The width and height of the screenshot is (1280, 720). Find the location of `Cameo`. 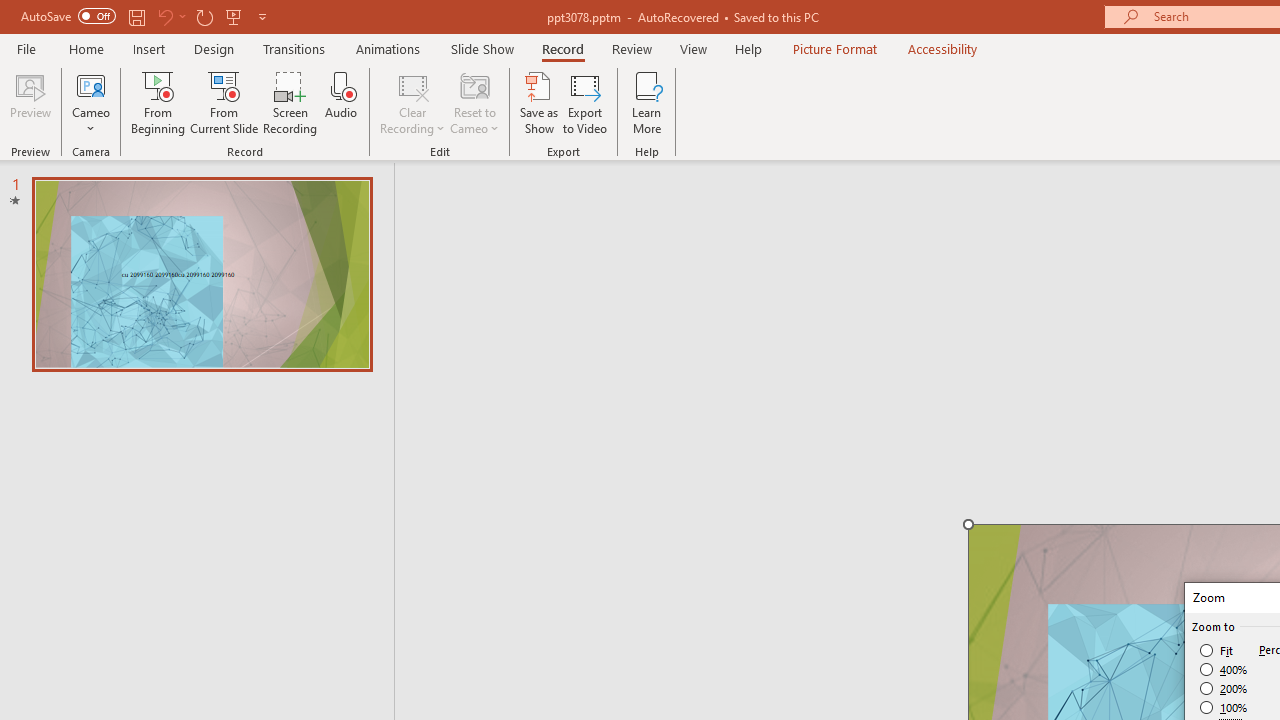

Cameo is located at coordinates (91, 102).